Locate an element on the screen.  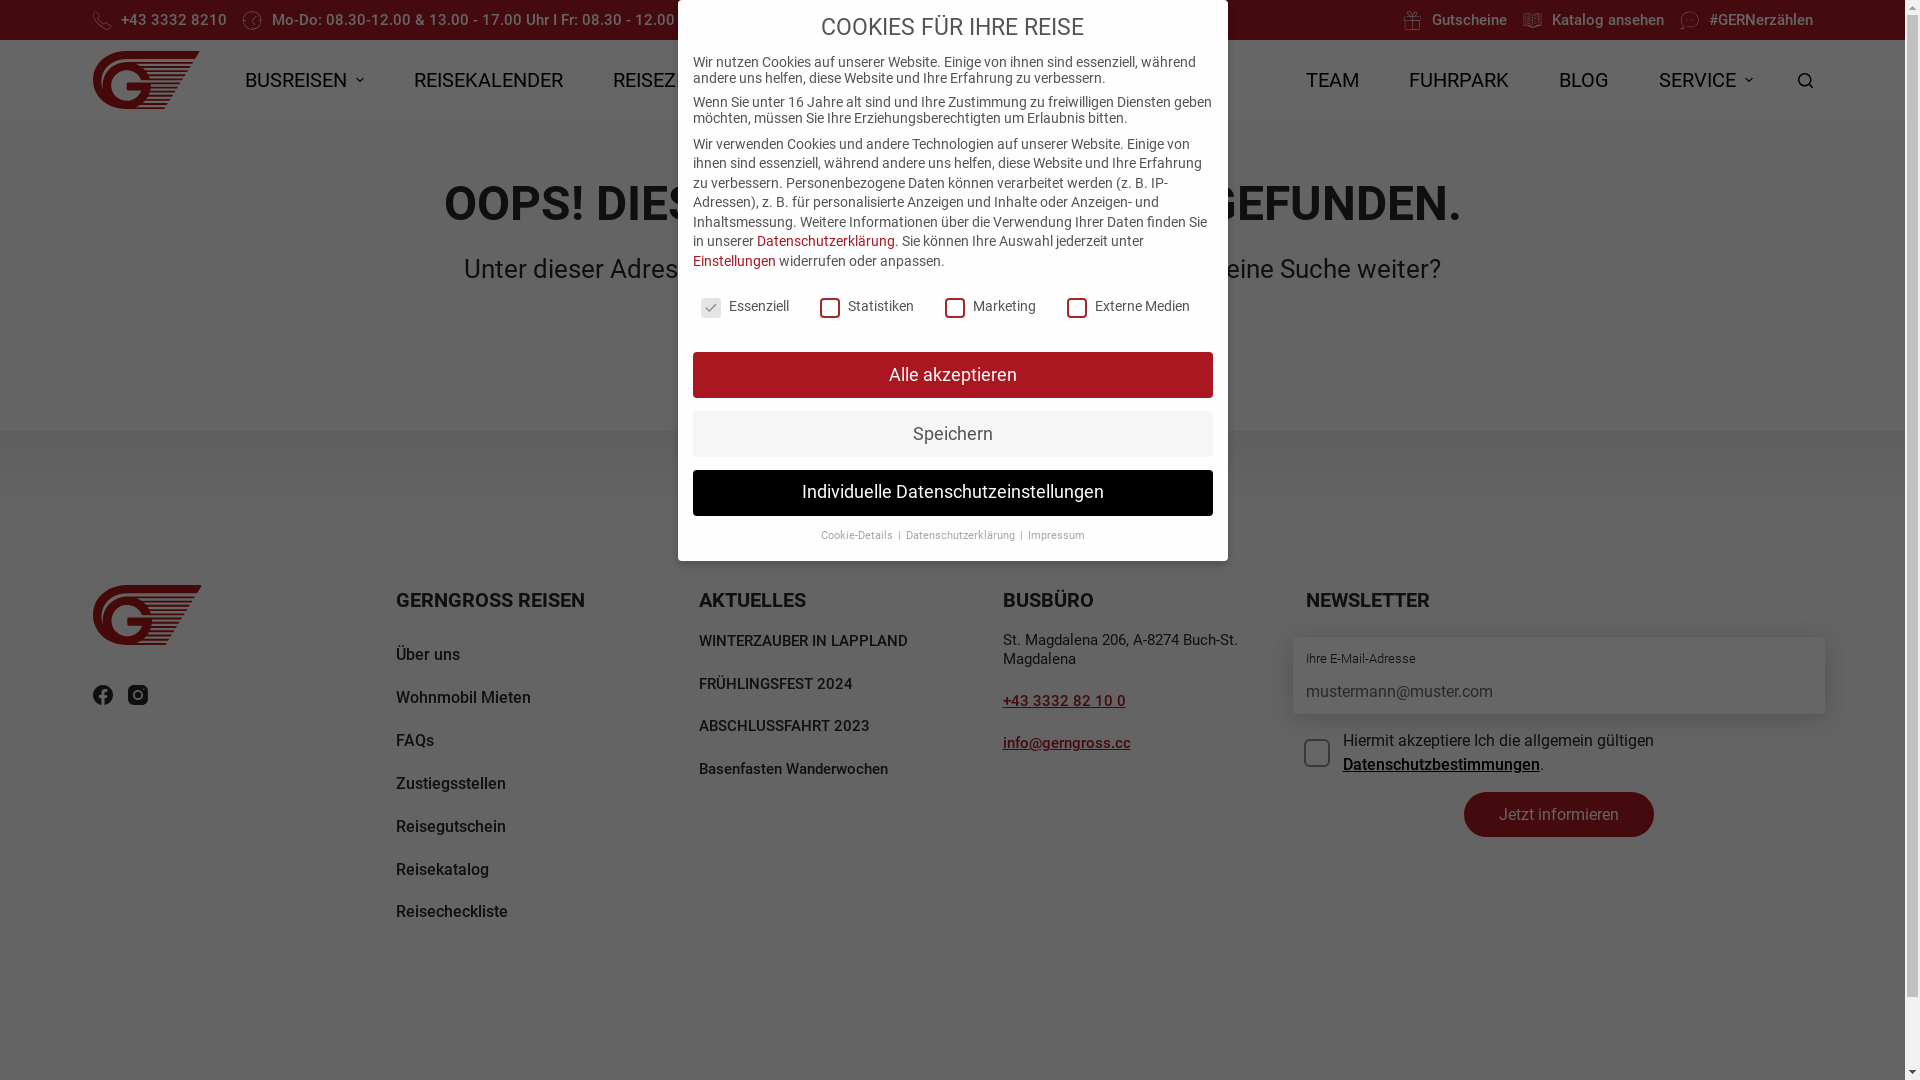
BLOG is located at coordinates (1584, 80).